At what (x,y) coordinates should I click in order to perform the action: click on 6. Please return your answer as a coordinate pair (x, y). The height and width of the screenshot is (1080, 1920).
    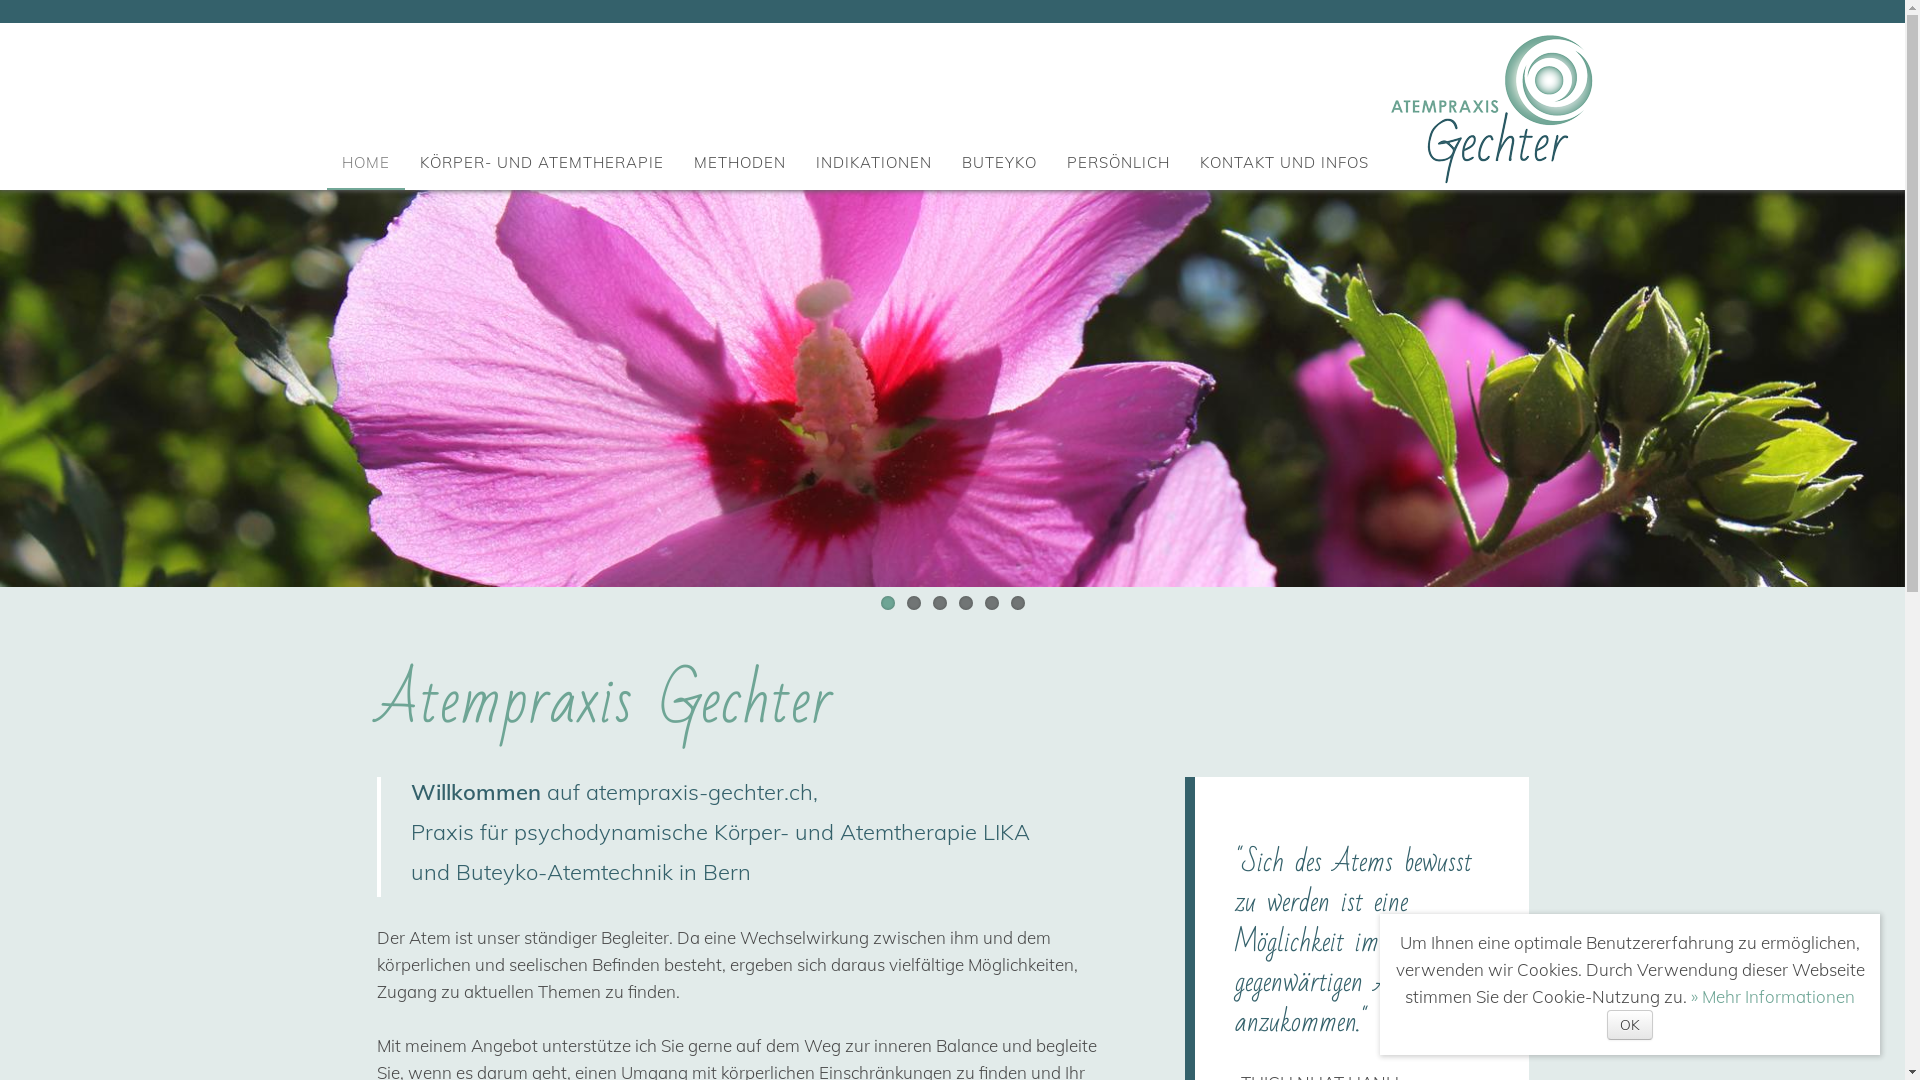
    Looking at the image, I should click on (1016, 603).